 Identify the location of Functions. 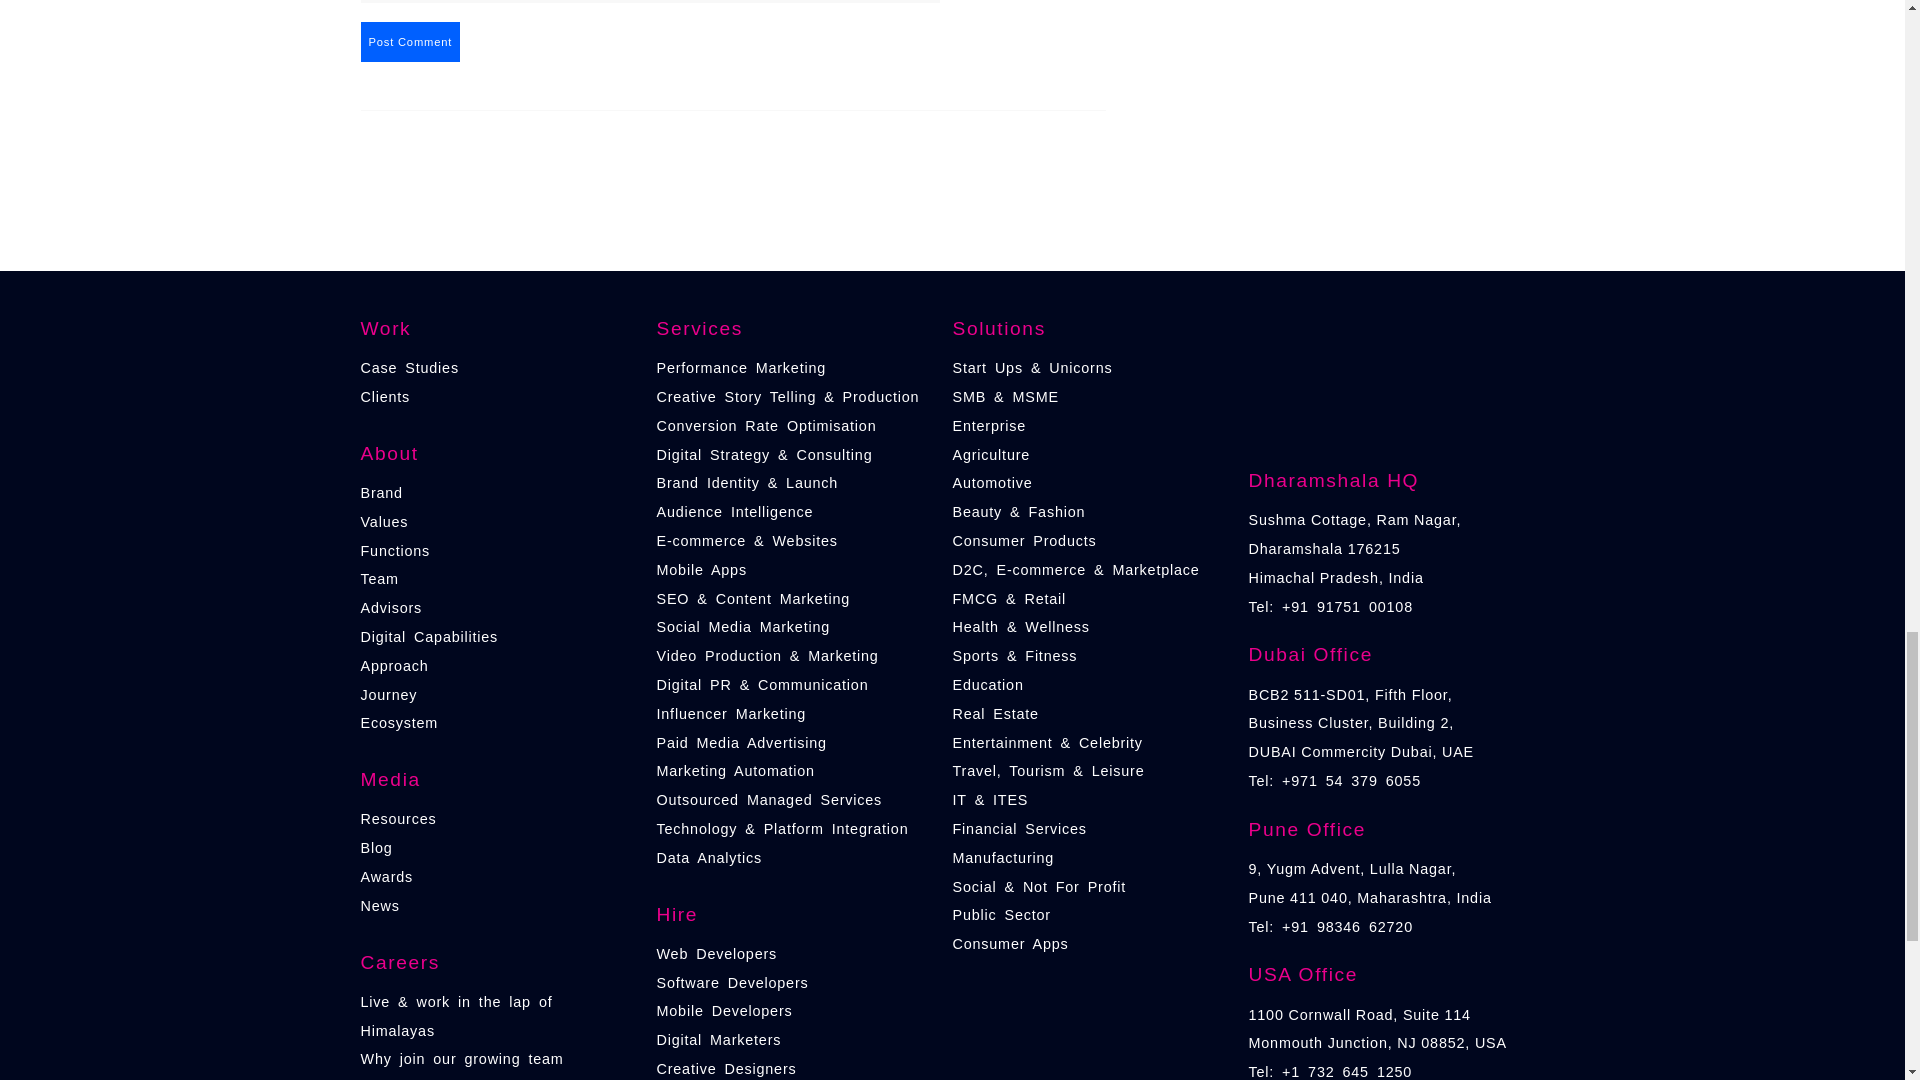
(395, 551).